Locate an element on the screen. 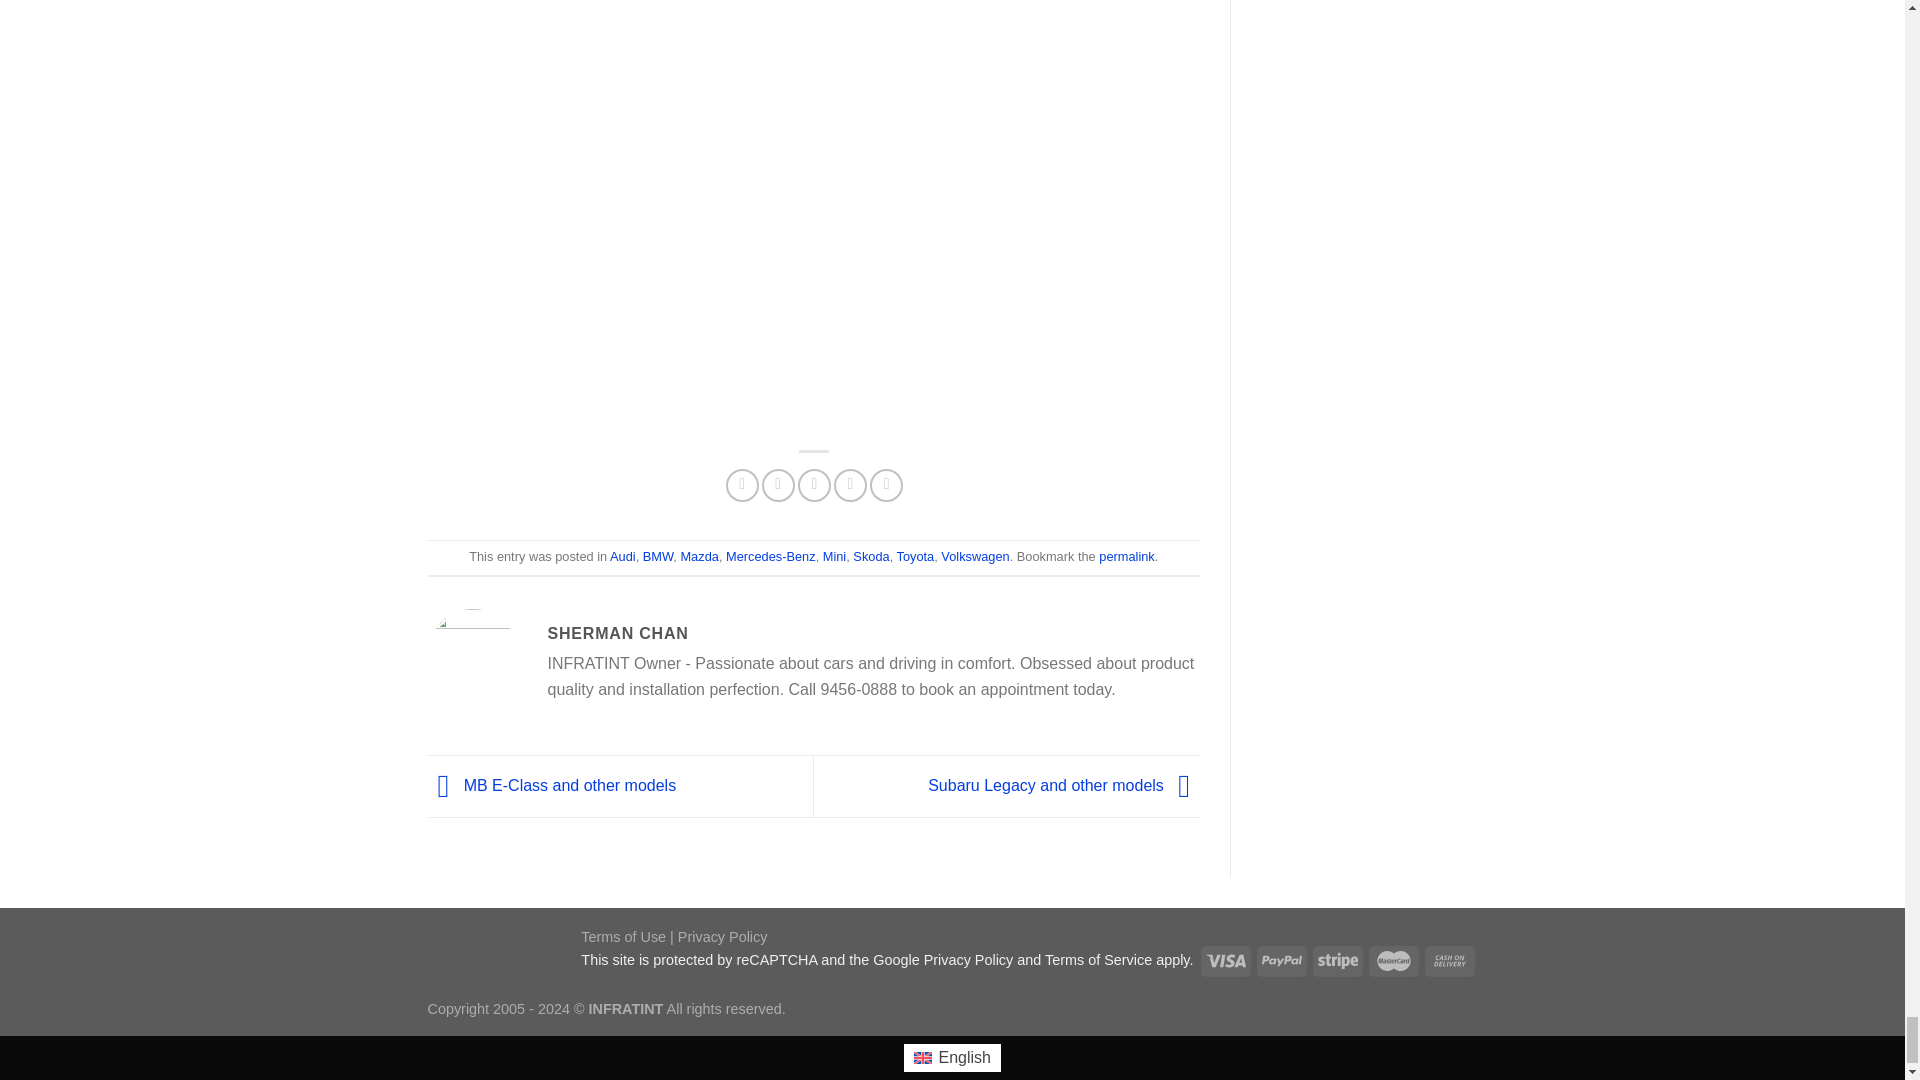 This screenshot has width=1920, height=1080. Pin on Pinterest is located at coordinates (850, 485).